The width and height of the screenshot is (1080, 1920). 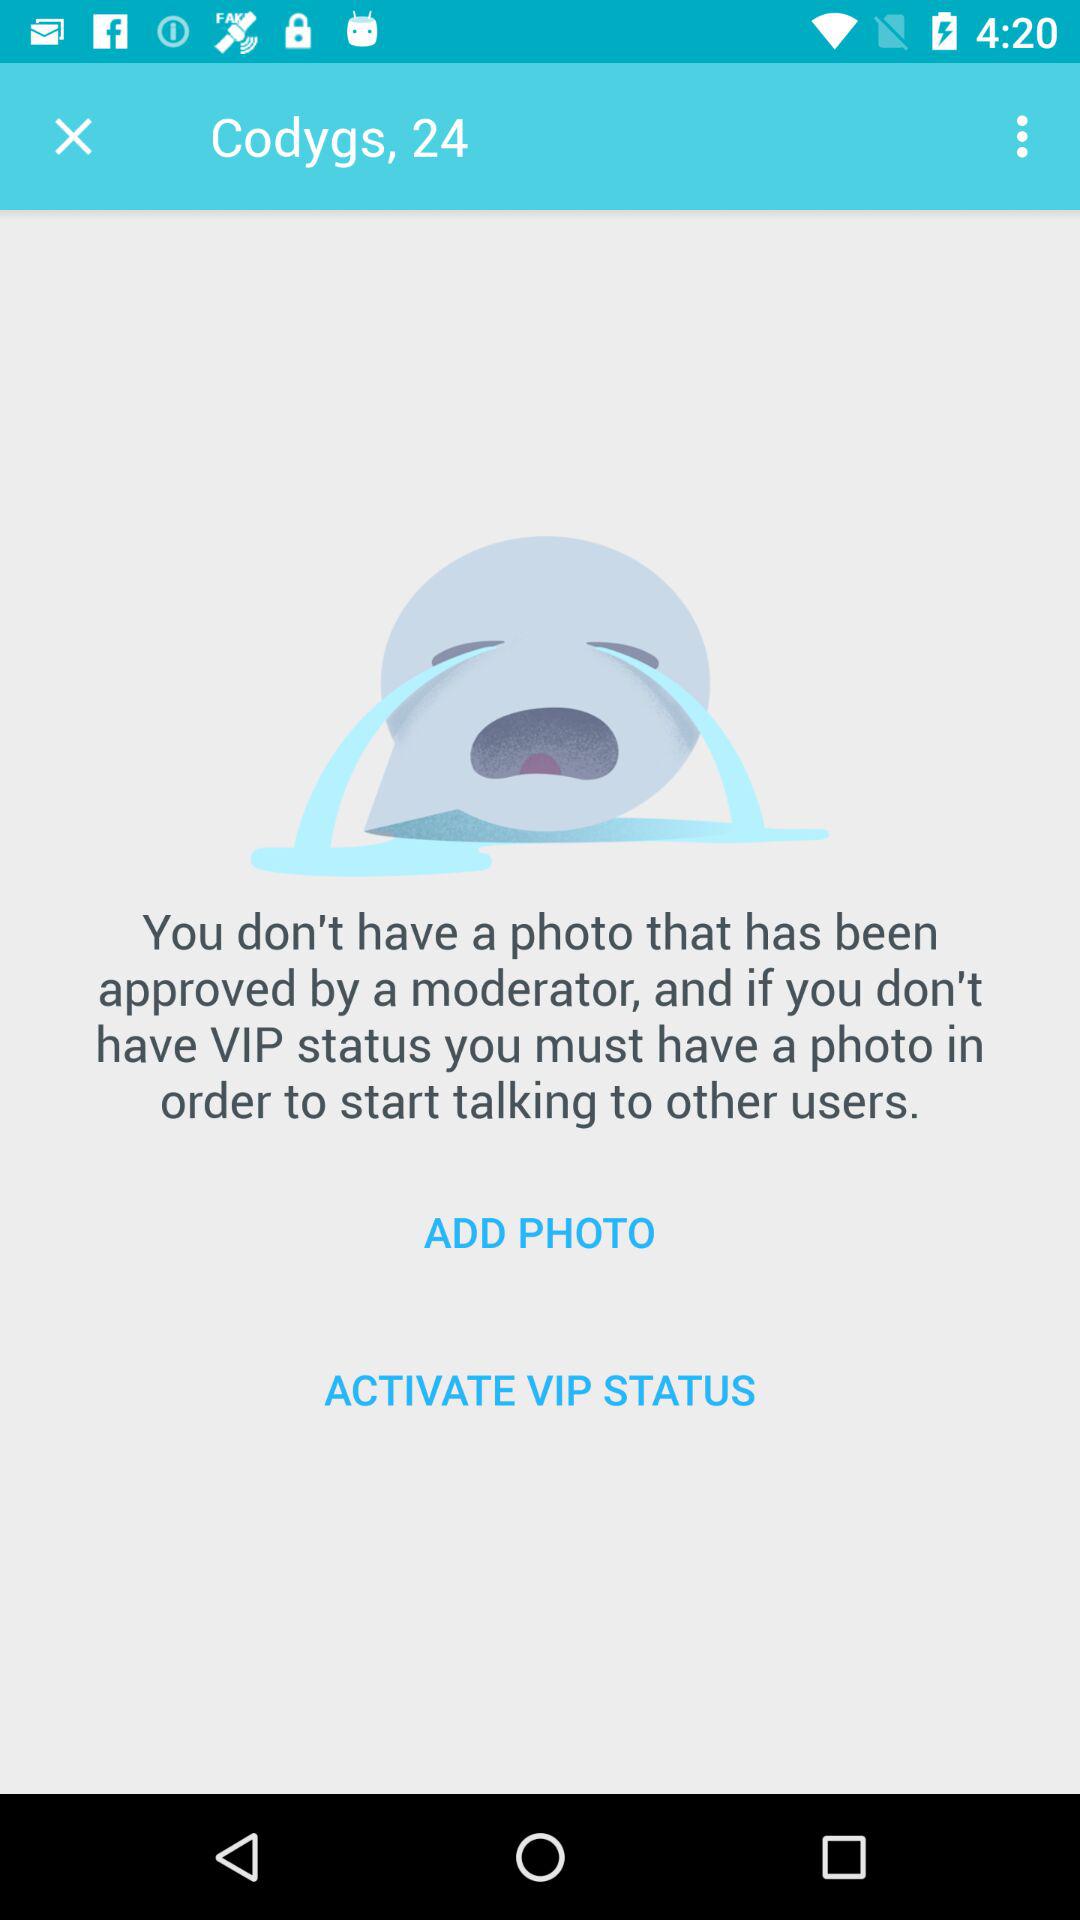 What do you see at coordinates (73, 136) in the screenshot?
I see `launch the item next to codygs, 24 icon` at bounding box center [73, 136].